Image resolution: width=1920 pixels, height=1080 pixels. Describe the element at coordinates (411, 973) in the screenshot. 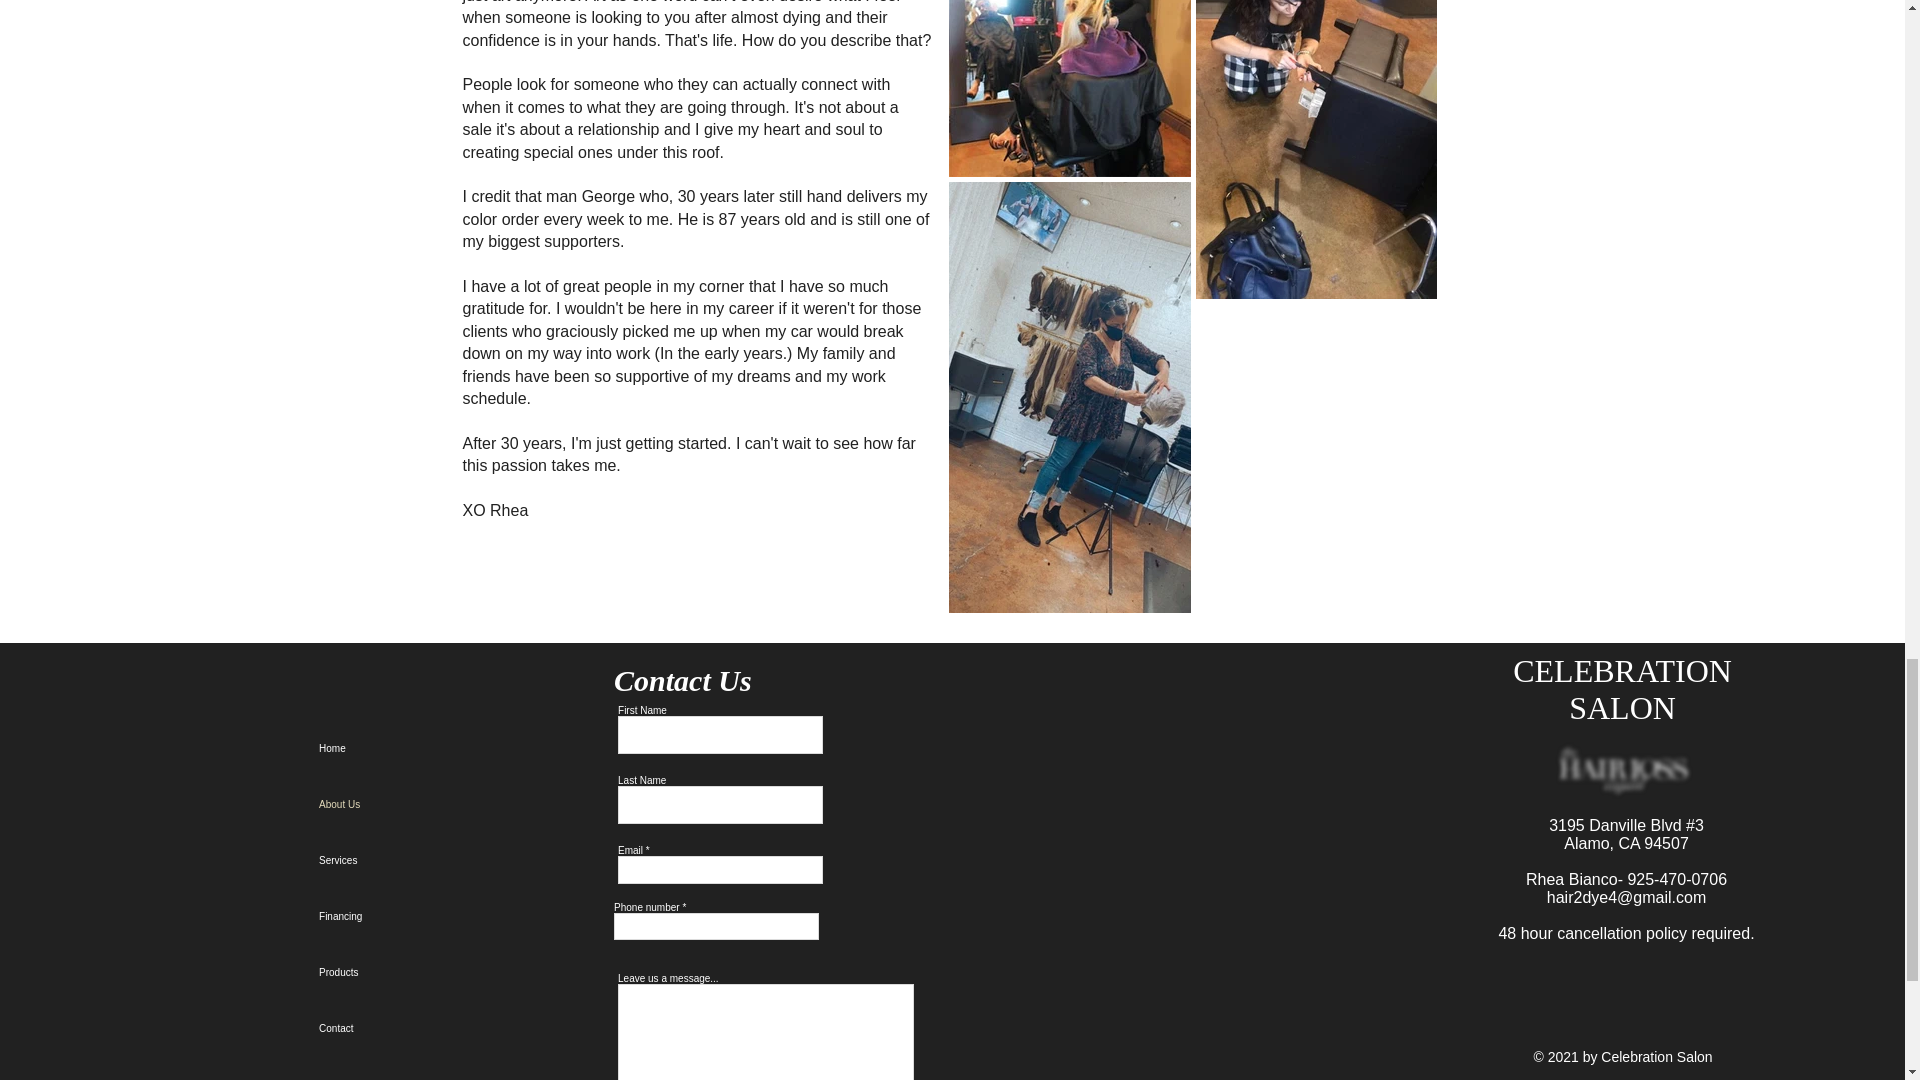

I see `Products` at that location.